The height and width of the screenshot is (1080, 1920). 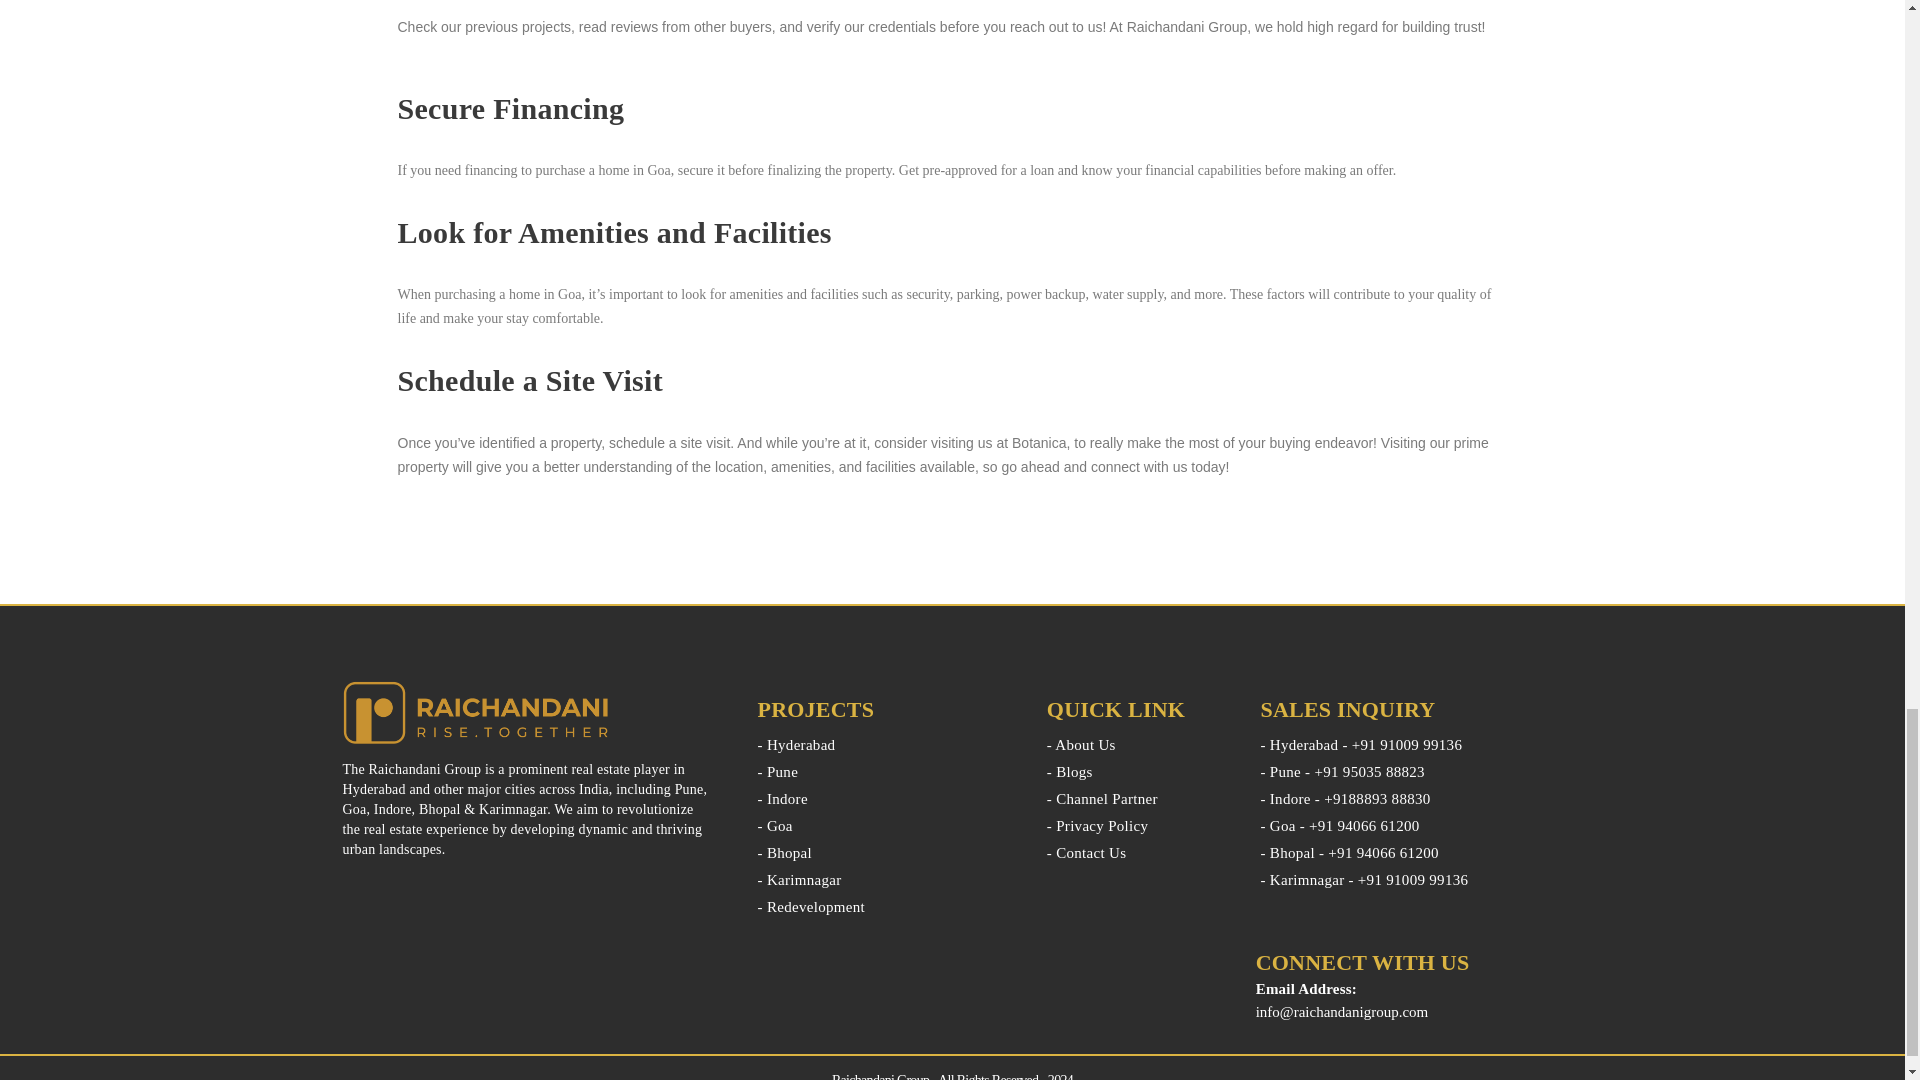 What do you see at coordinates (888, 772) in the screenshot?
I see `- Pune` at bounding box center [888, 772].